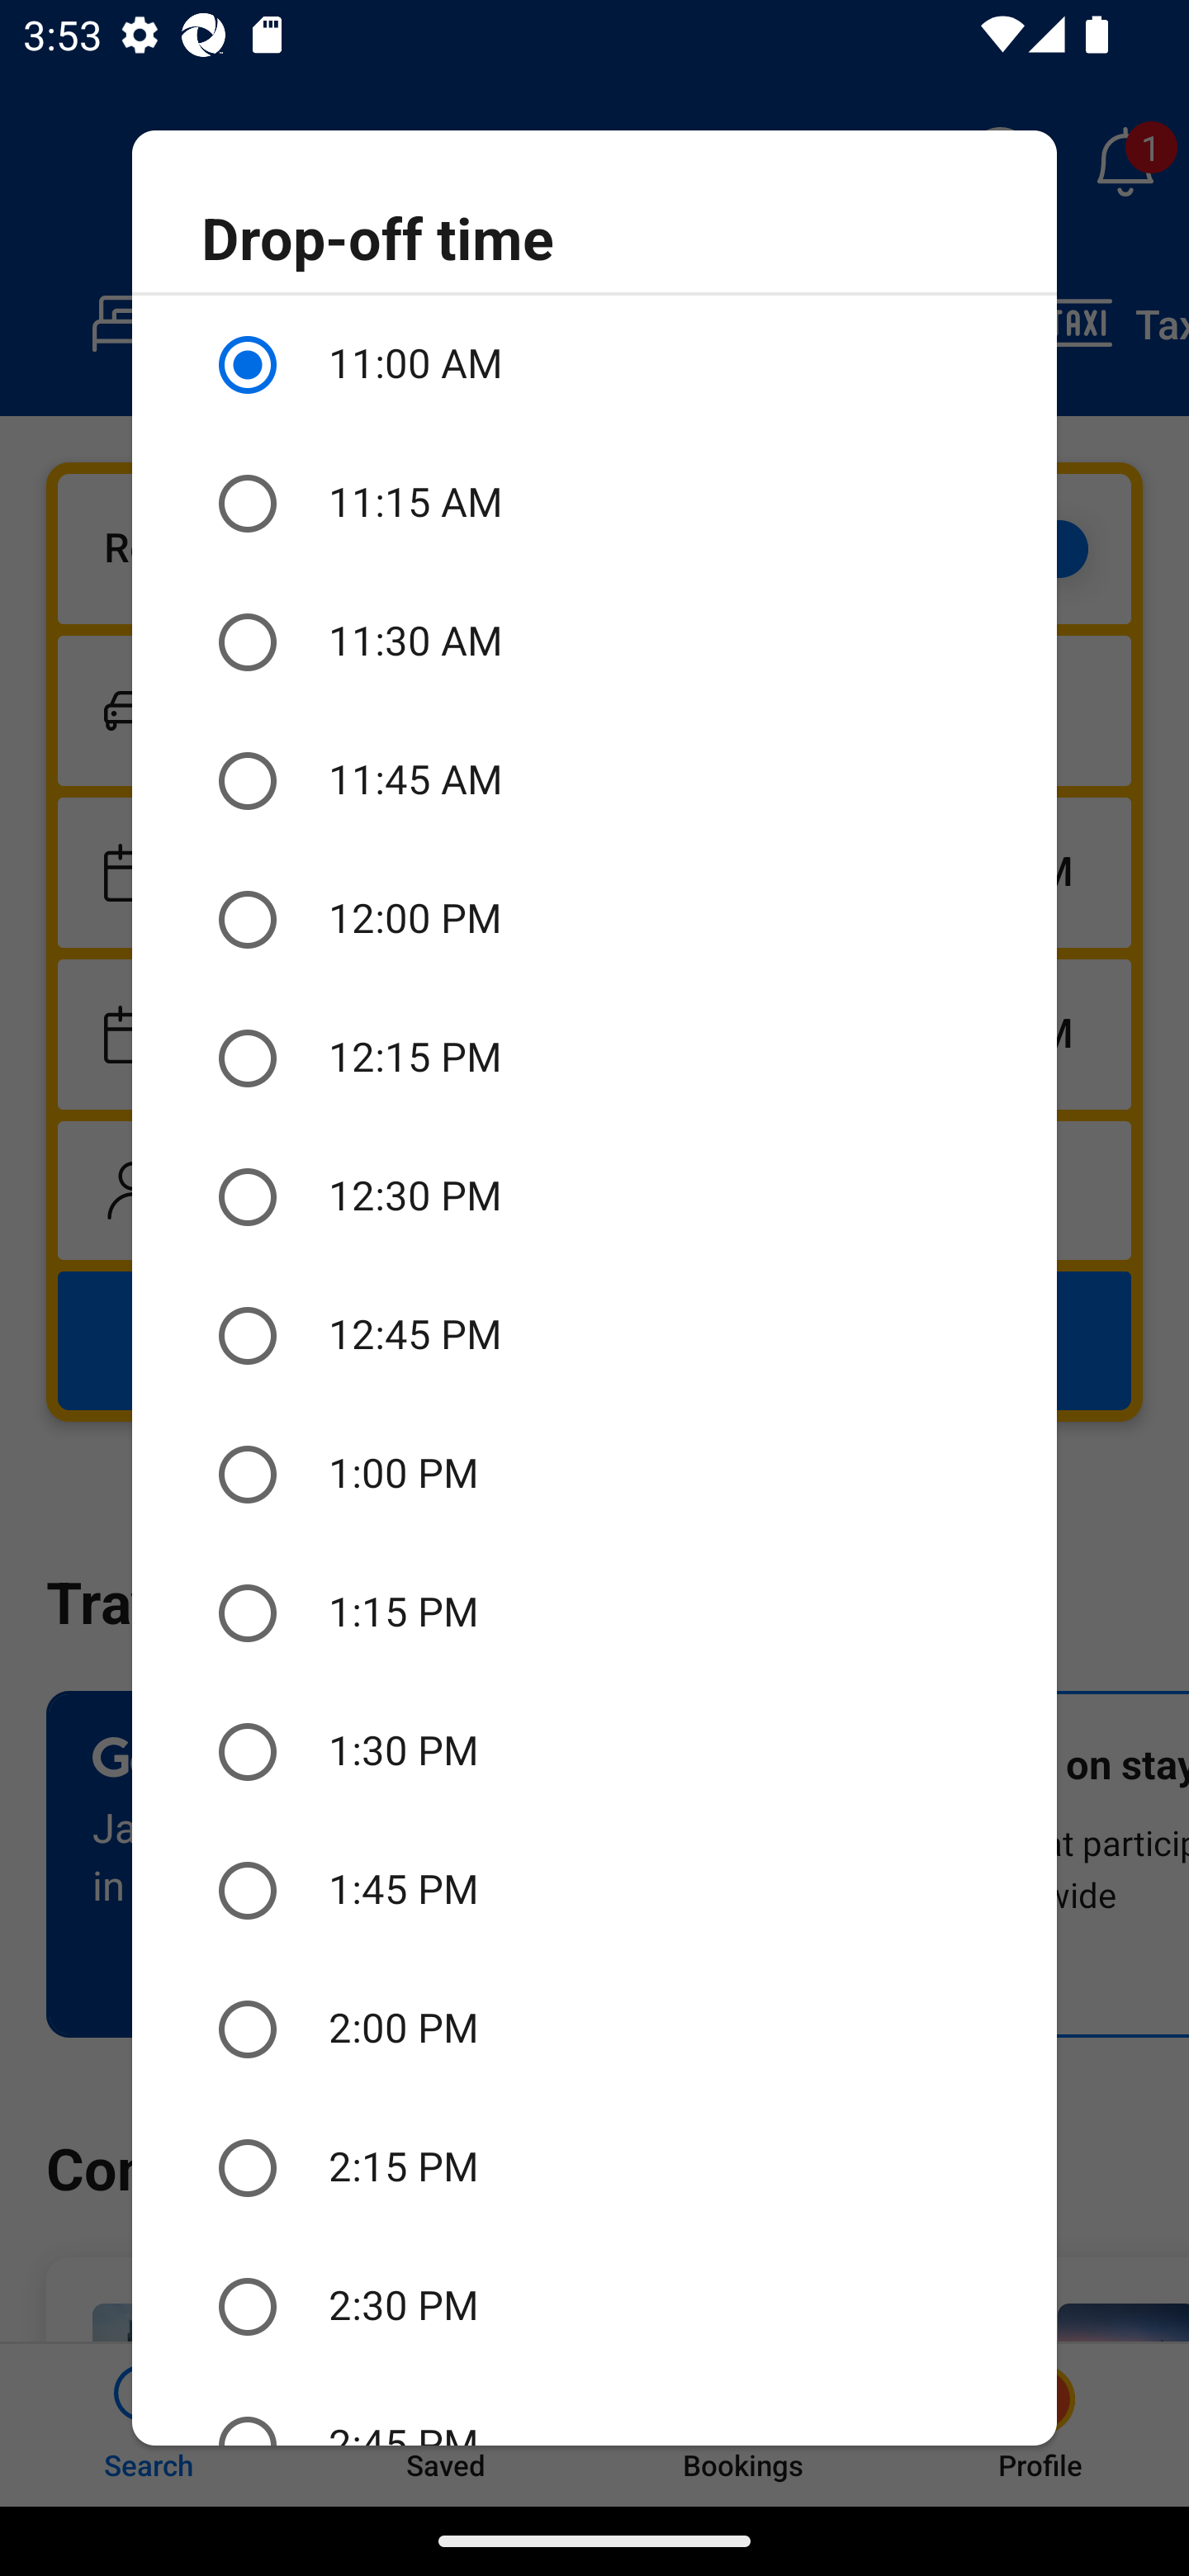  What do you see at coordinates (594, 1751) in the screenshot?
I see `1:30 PM` at bounding box center [594, 1751].